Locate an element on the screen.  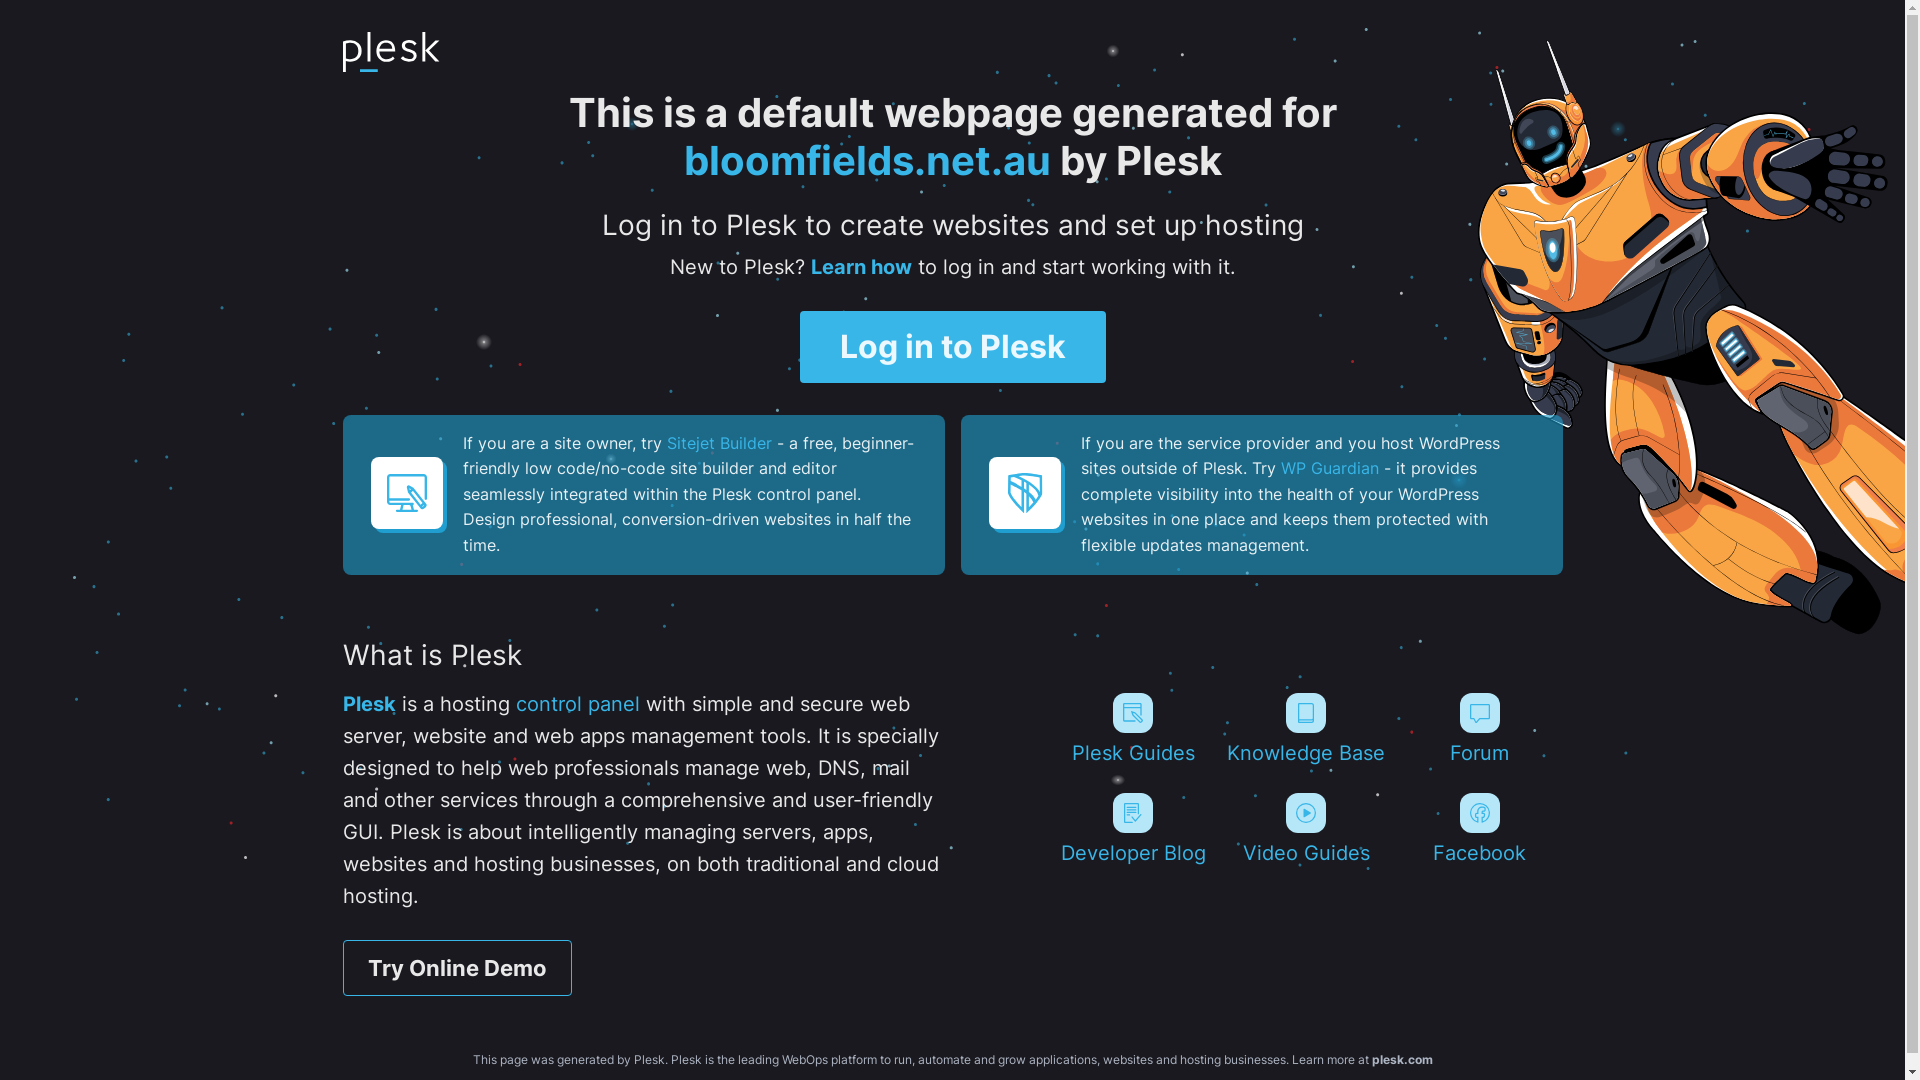
Knowledge Base is located at coordinates (1306, 729).